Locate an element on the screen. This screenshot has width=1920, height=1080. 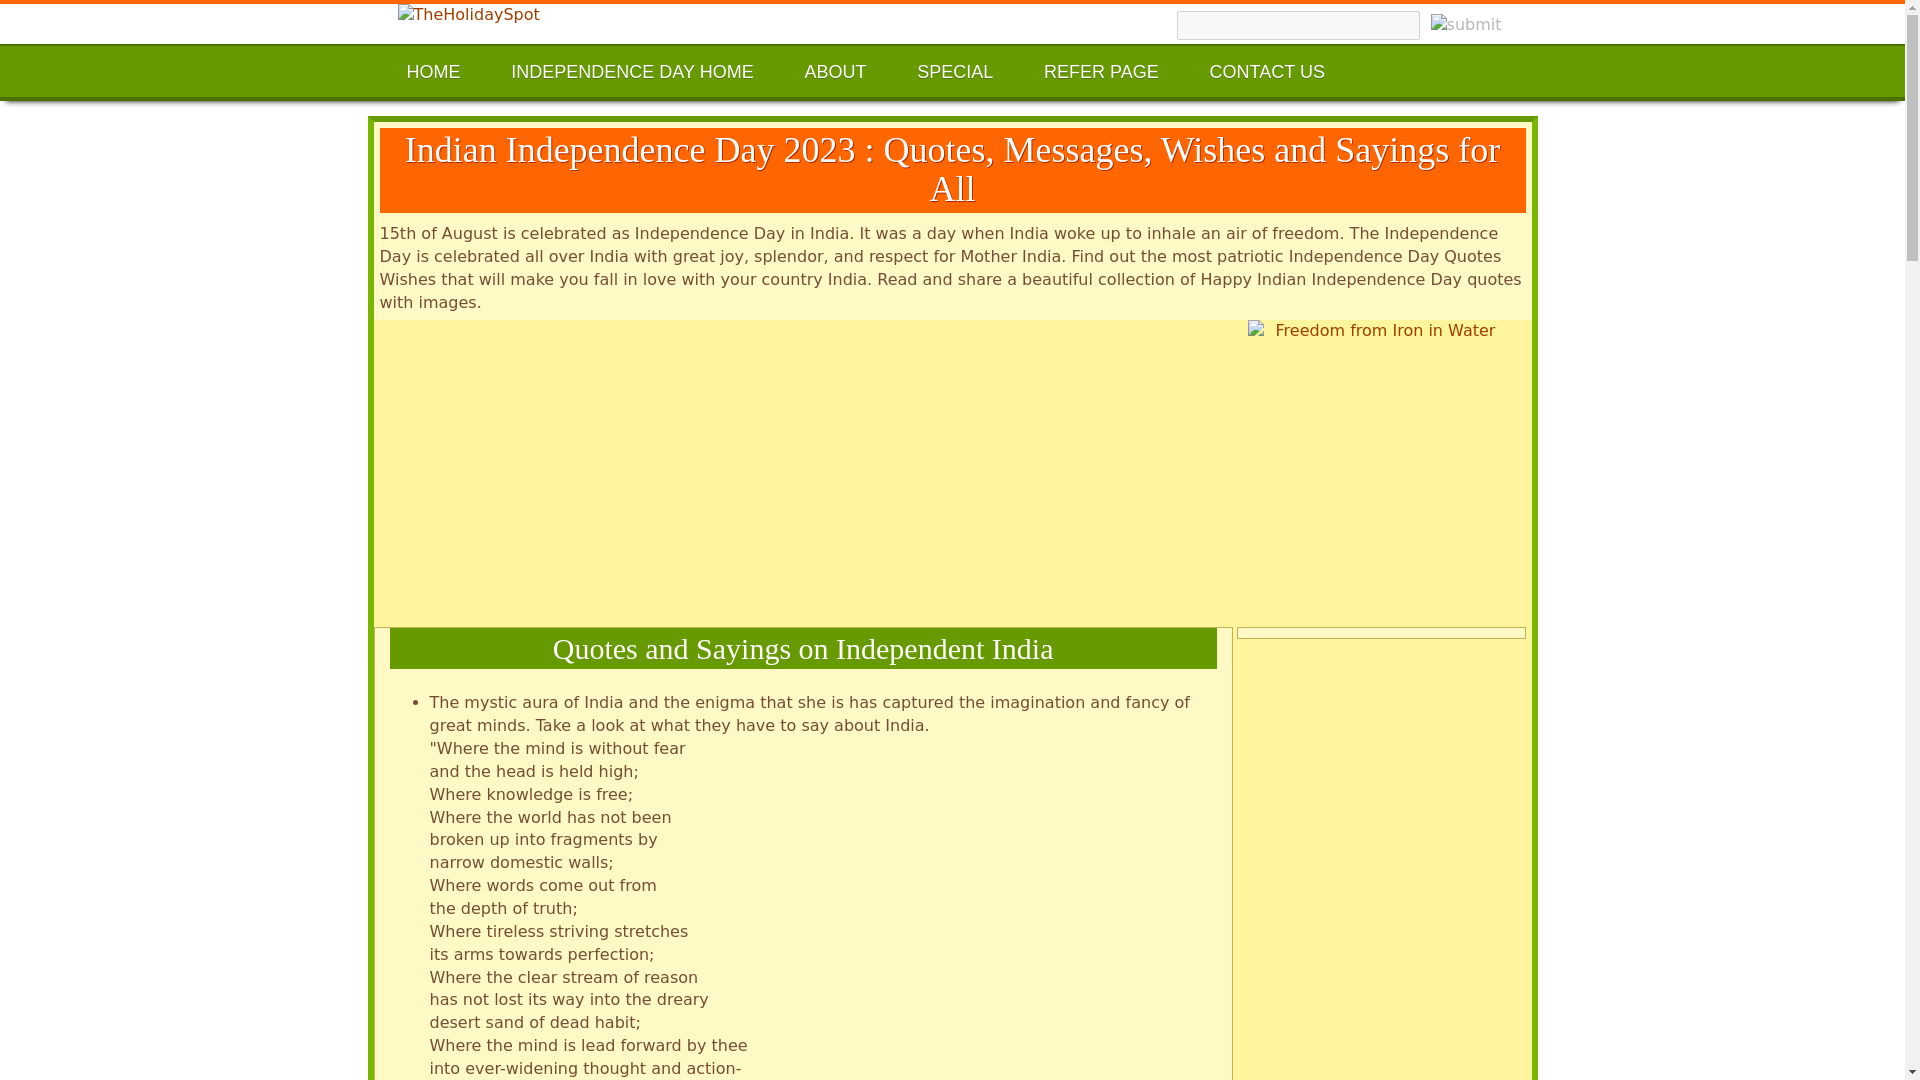
CONTACT US is located at coordinates (1268, 70).